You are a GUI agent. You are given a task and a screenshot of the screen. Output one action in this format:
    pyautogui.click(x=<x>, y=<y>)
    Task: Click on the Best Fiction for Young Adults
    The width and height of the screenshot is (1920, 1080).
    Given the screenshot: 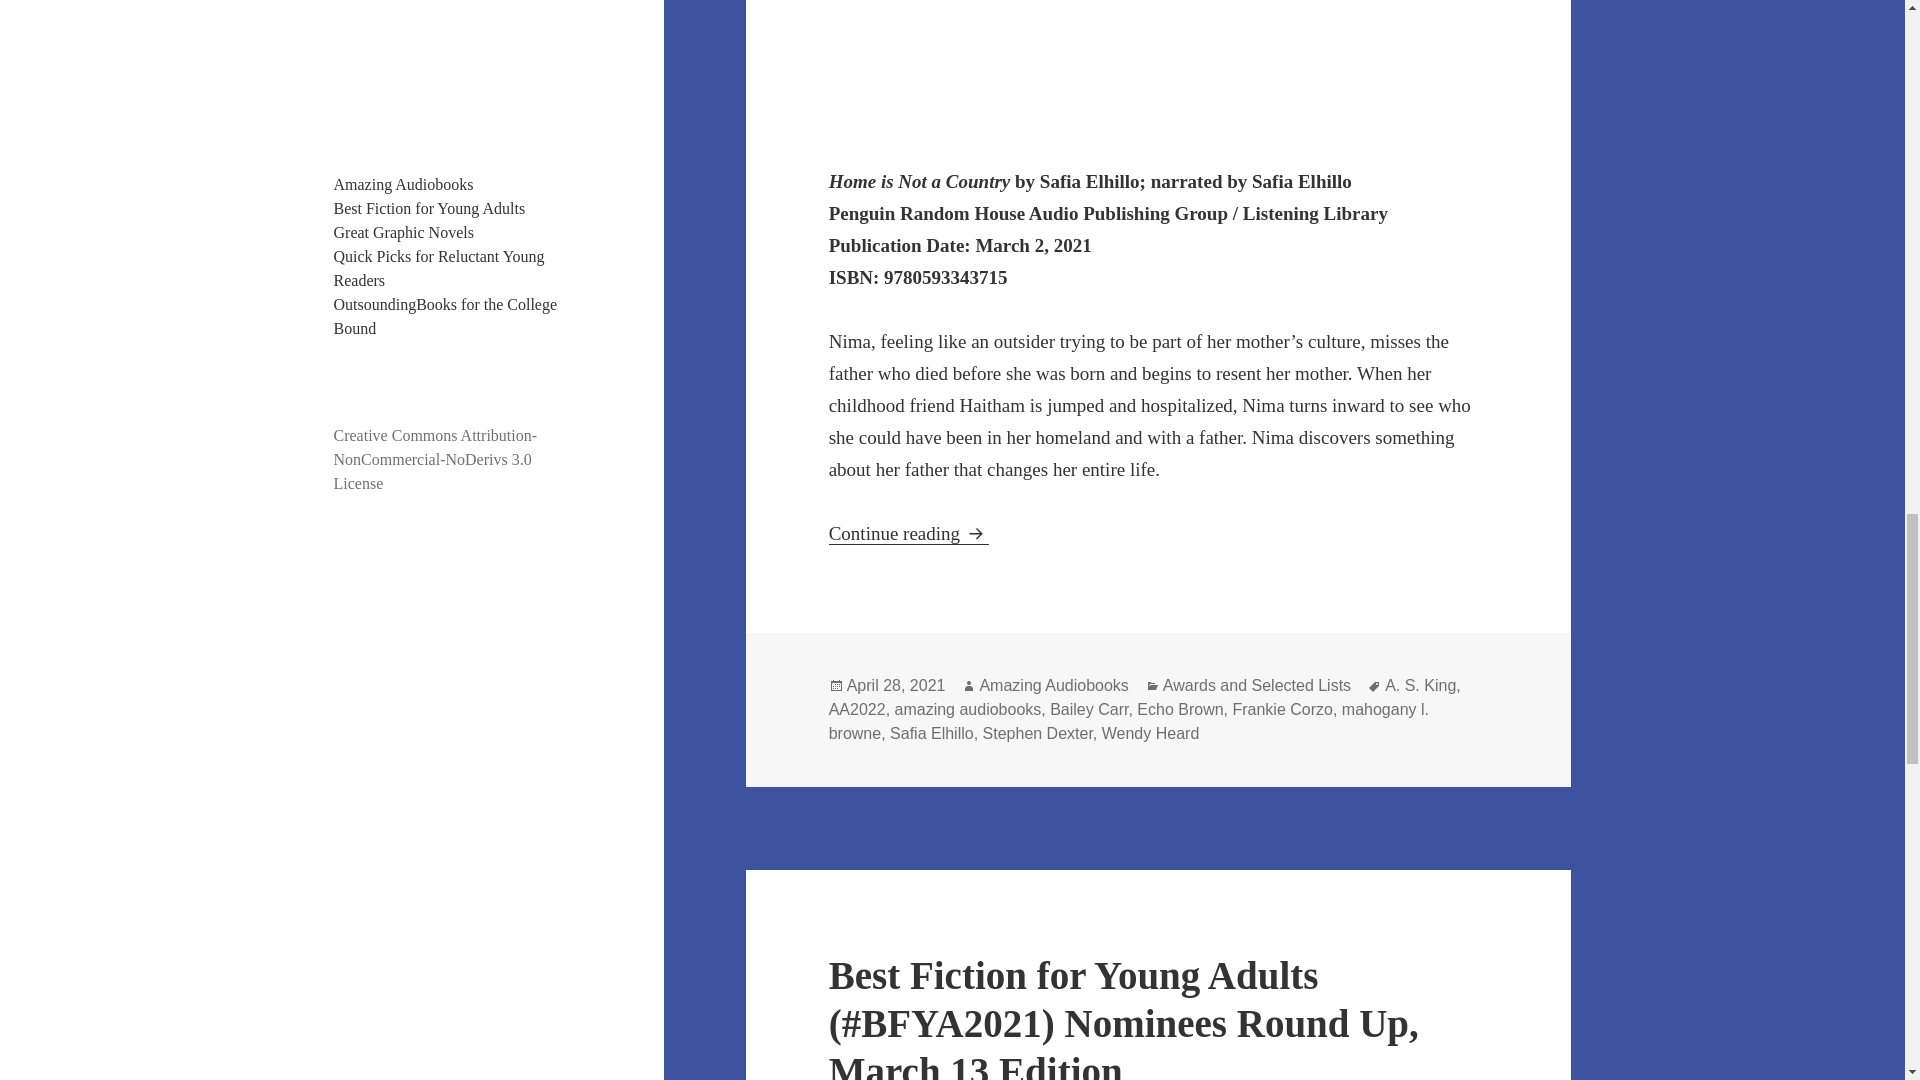 What is the action you would take?
    pyautogui.click(x=430, y=208)
    